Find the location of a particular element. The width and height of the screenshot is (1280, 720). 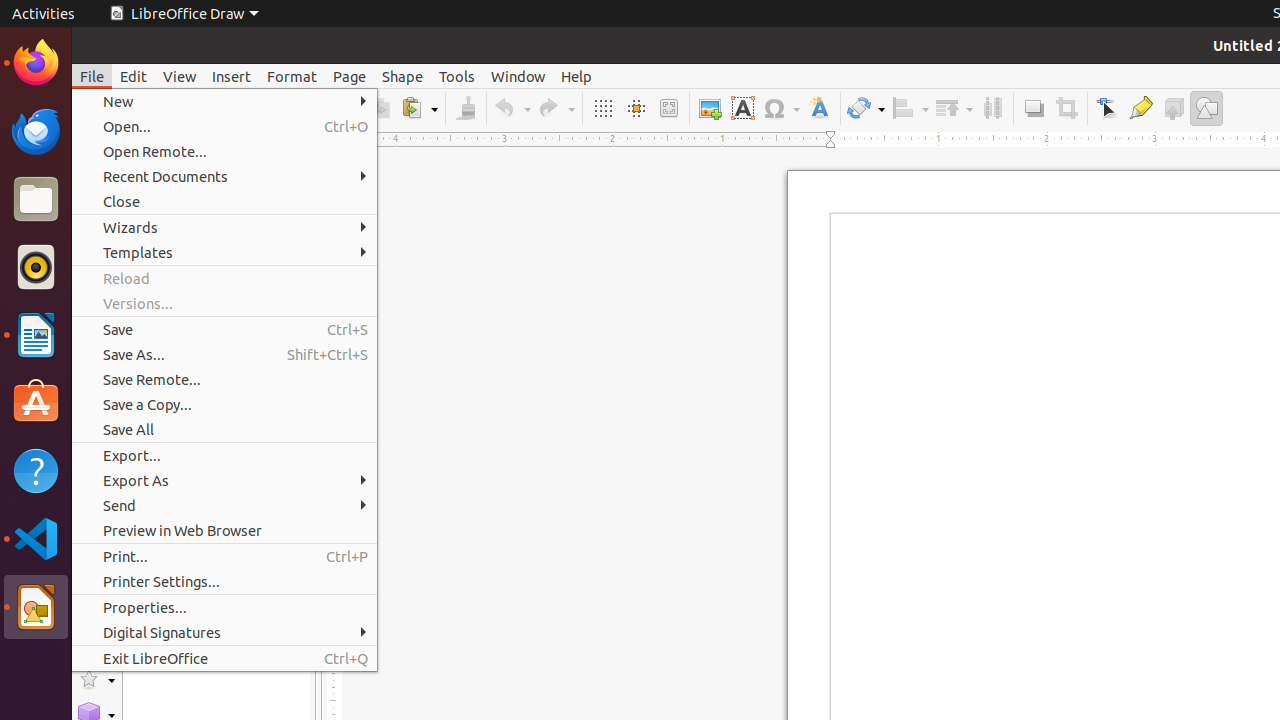

Draw Functions is located at coordinates (1206, 108).